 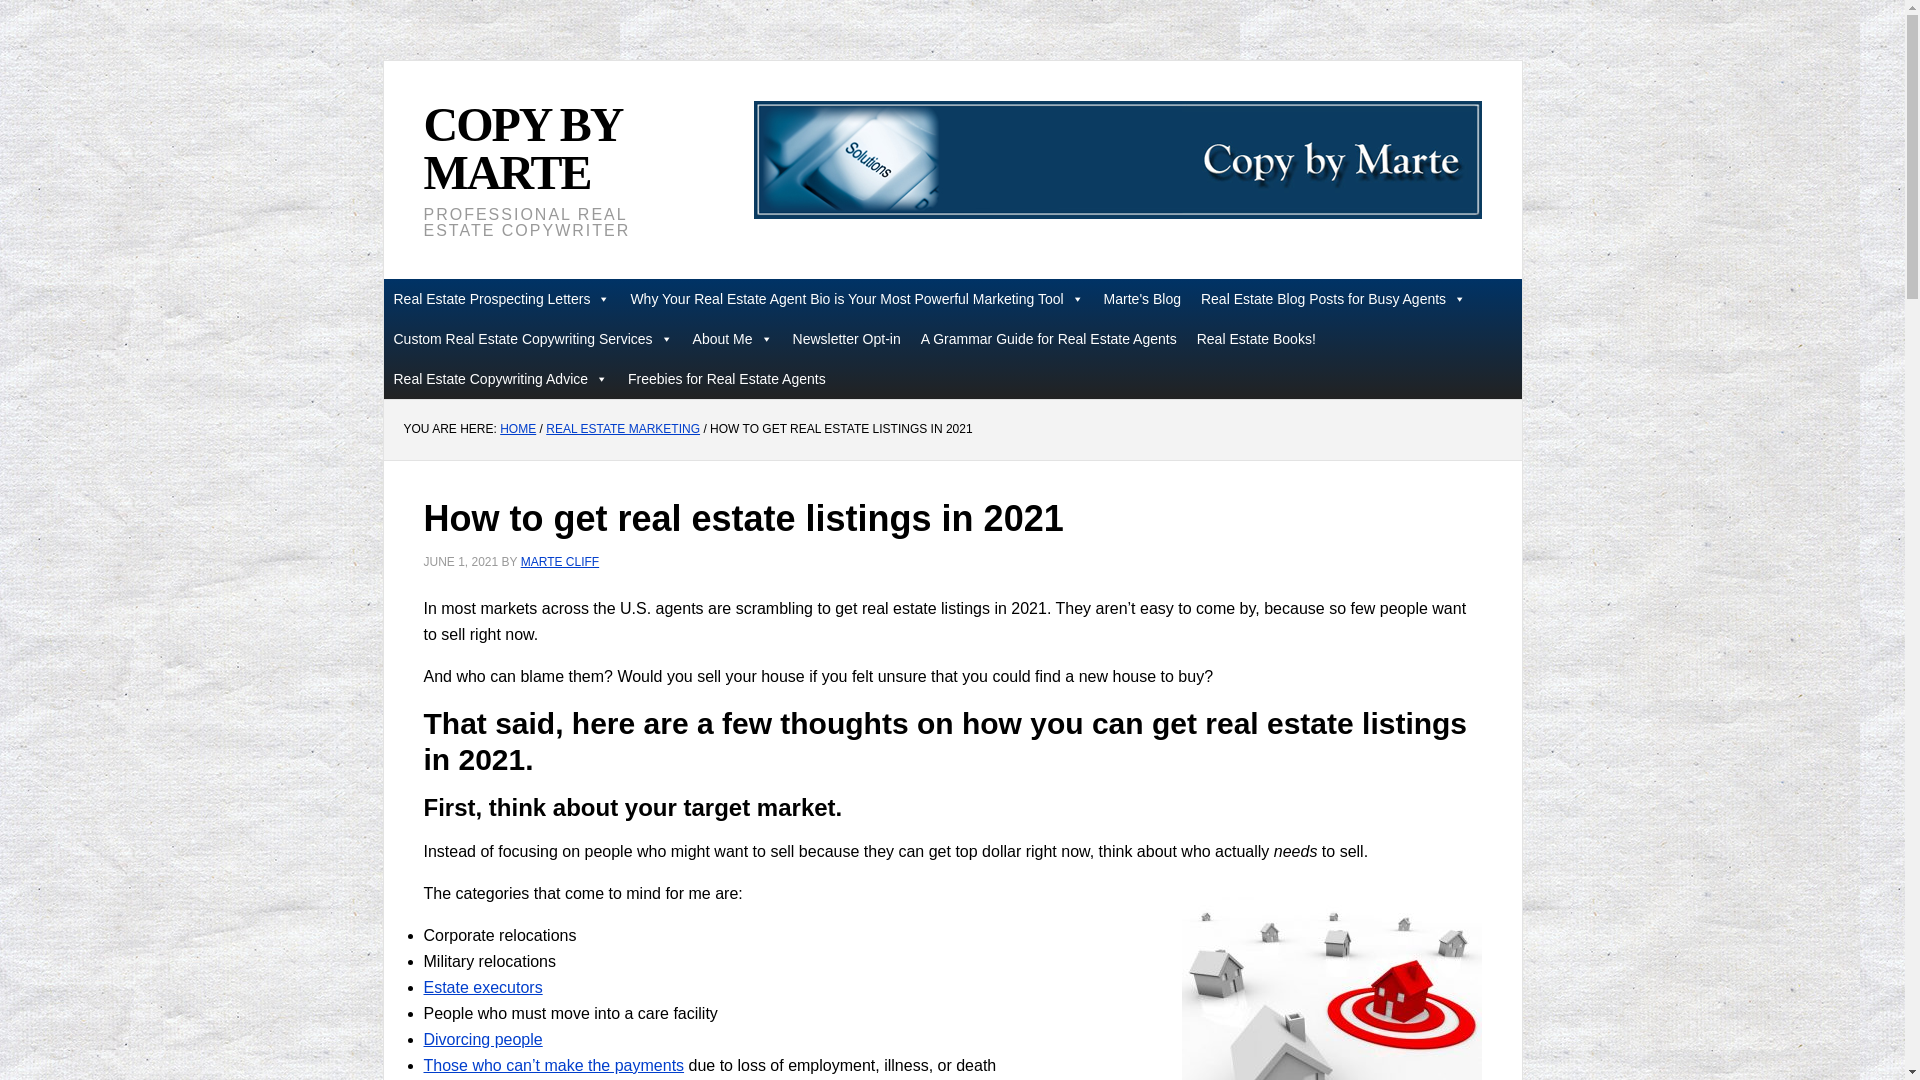 I want to click on Marte's Blog, so click(x=1142, y=298).